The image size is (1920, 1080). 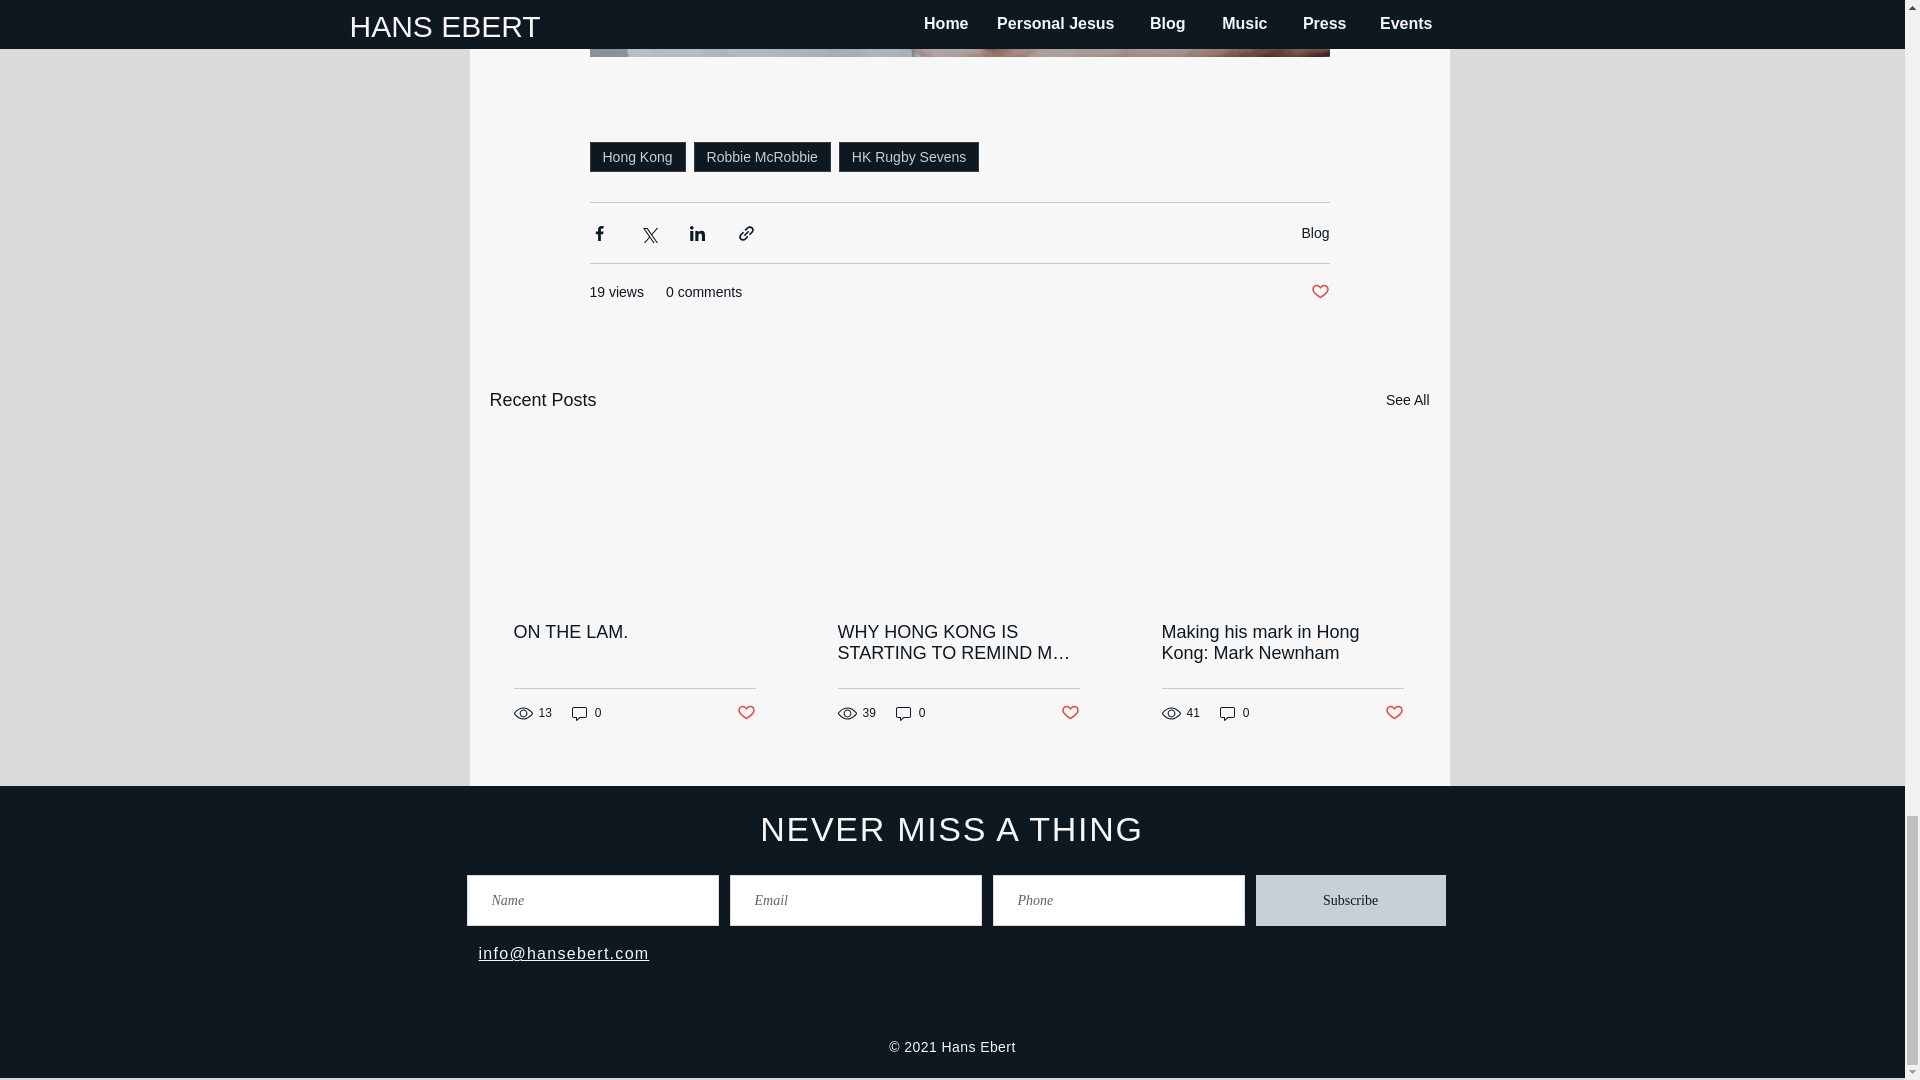 I want to click on Hong Kong, so click(x=637, y=156).